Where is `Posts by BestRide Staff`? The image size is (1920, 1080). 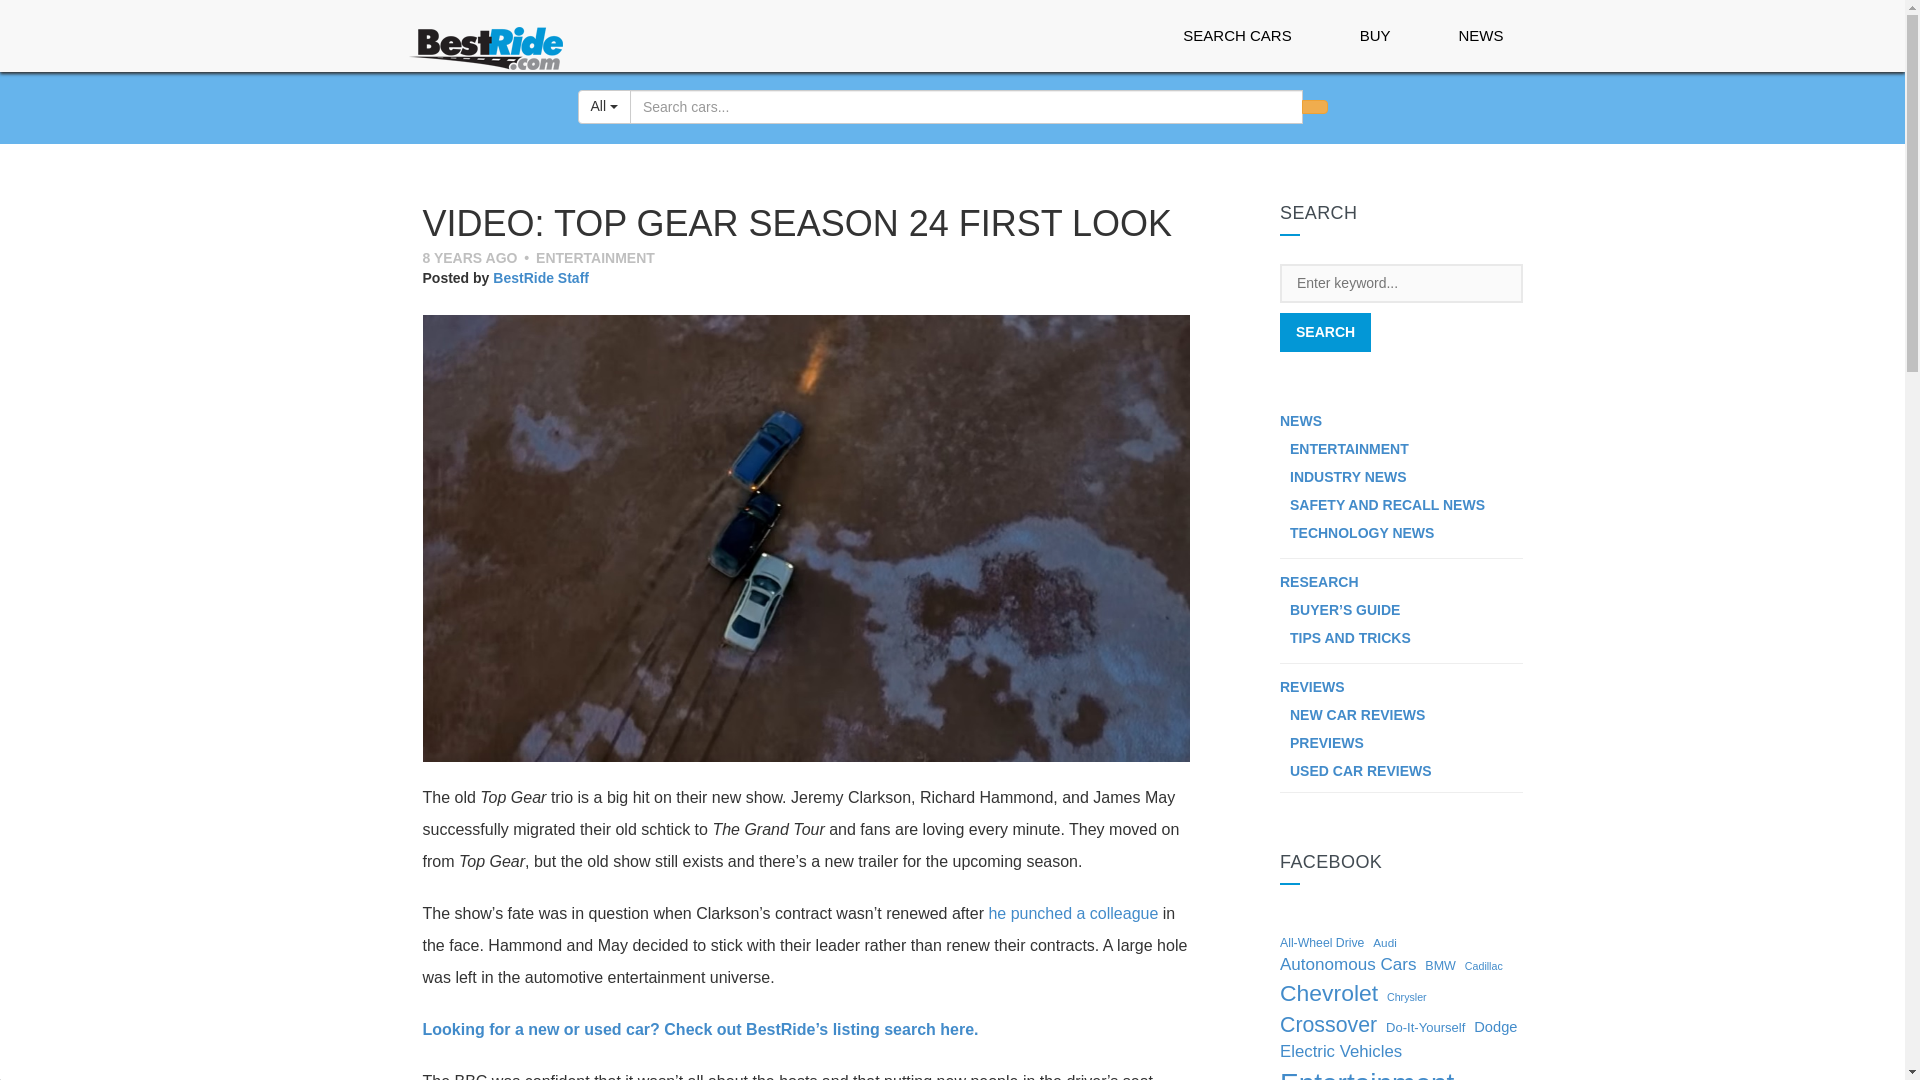 Posts by BestRide Staff is located at coordinates (541, 278).